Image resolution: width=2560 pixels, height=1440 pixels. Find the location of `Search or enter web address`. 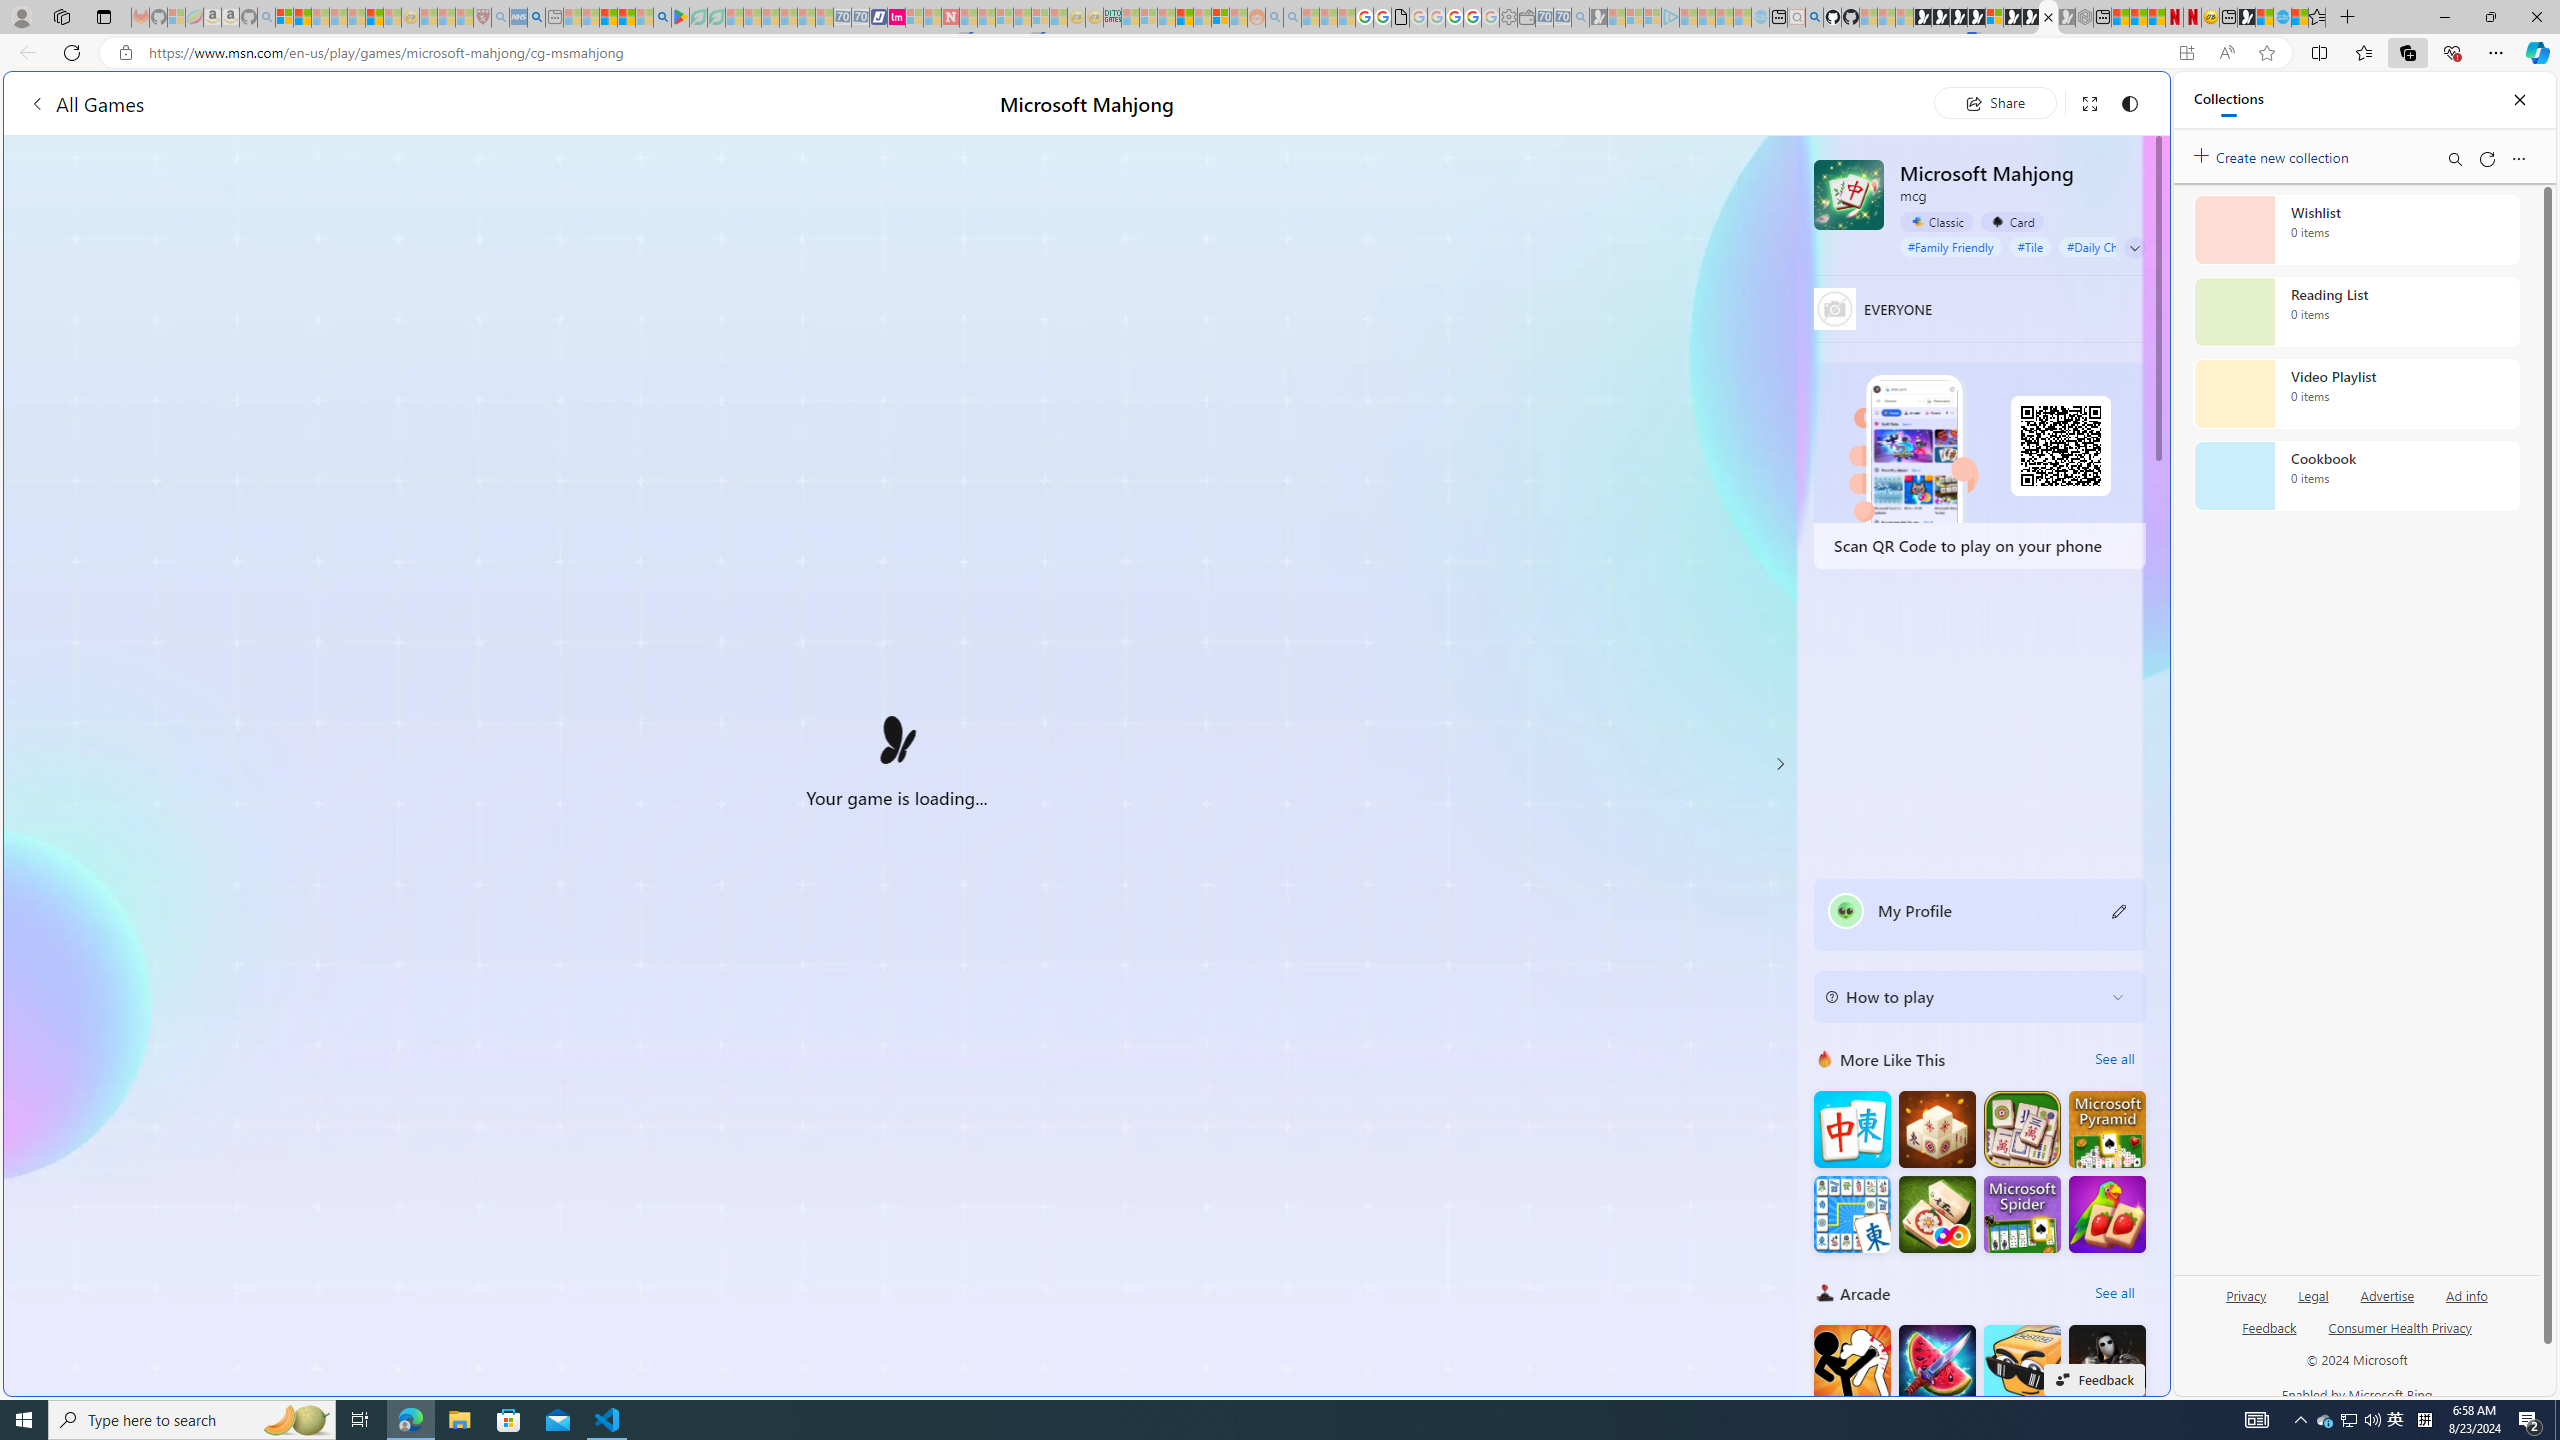

Search or enter web address is located at coordinates (1622, 192).